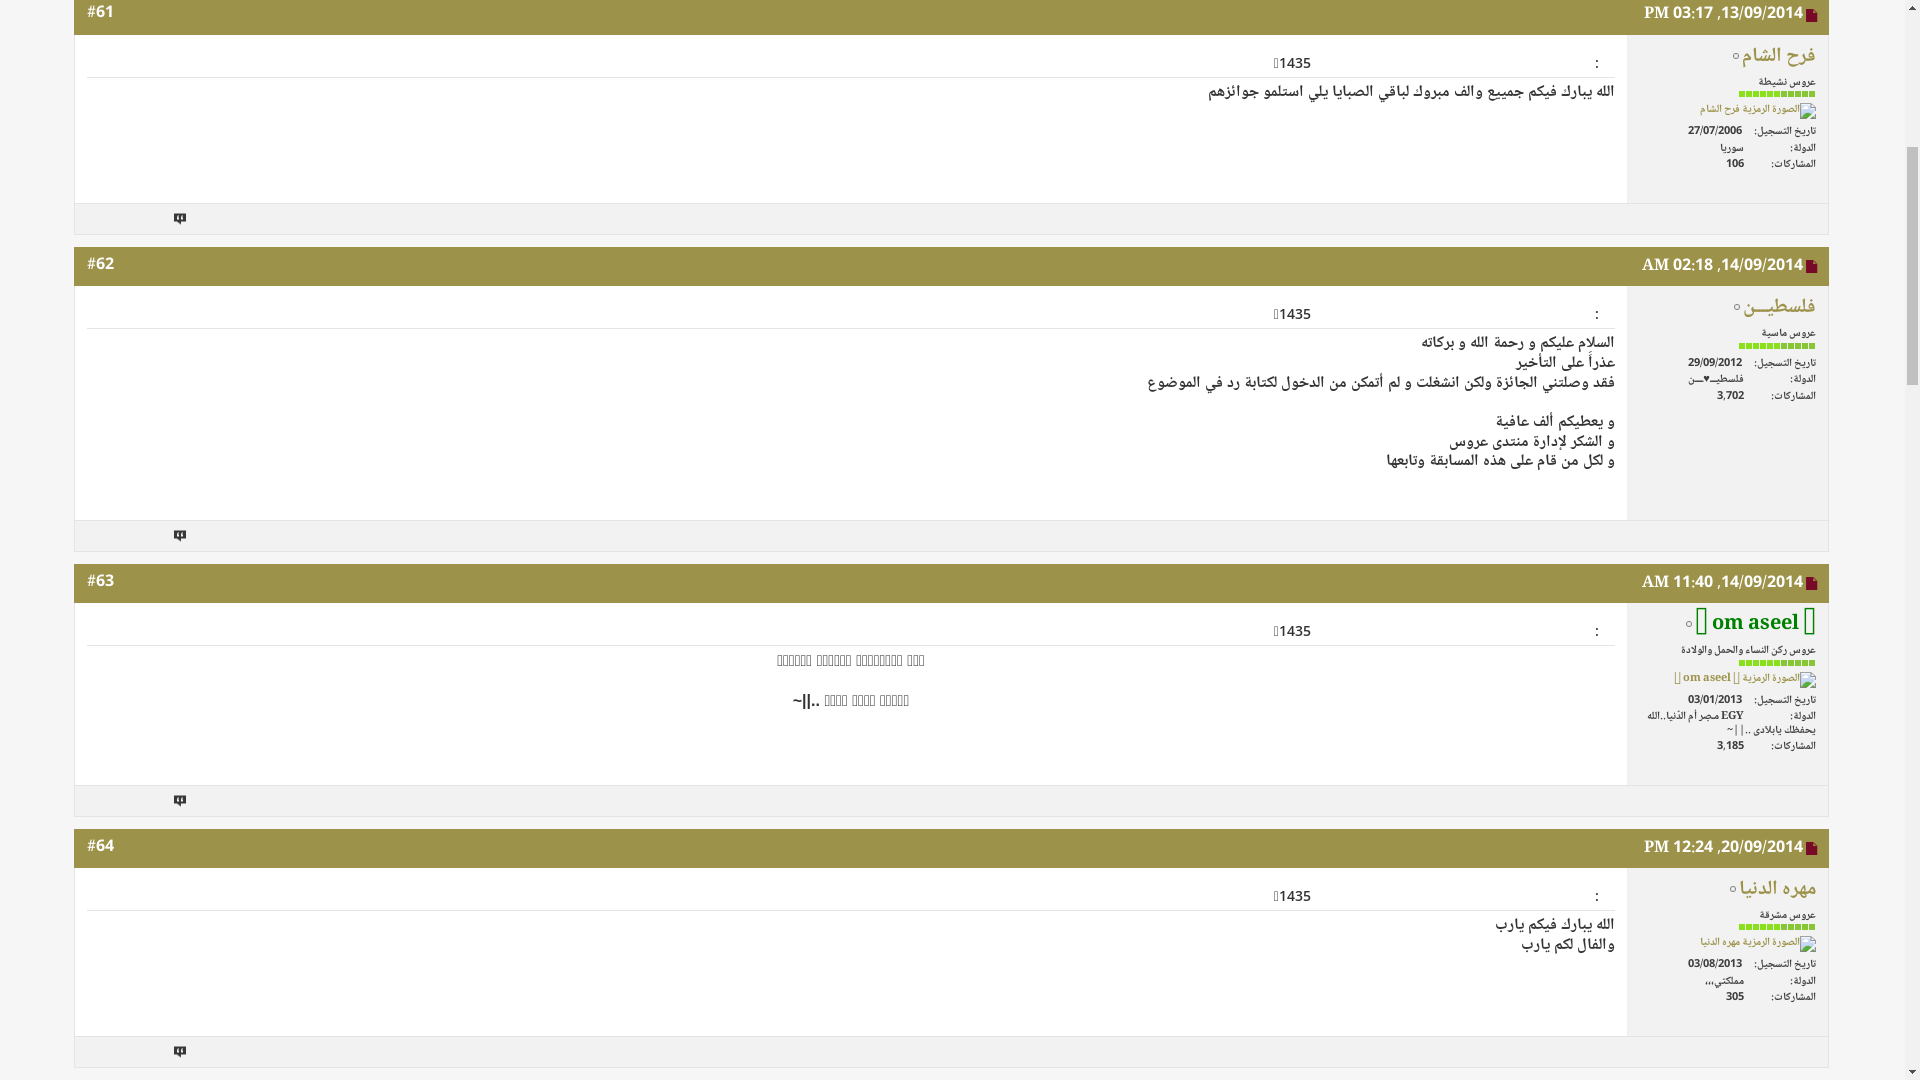 Image resolution: width=1920 pixels, height=1080 pixels. What do you see at coordinates (146, 444) in the screenshot?
I see `2` at bounding box center [146, 444].